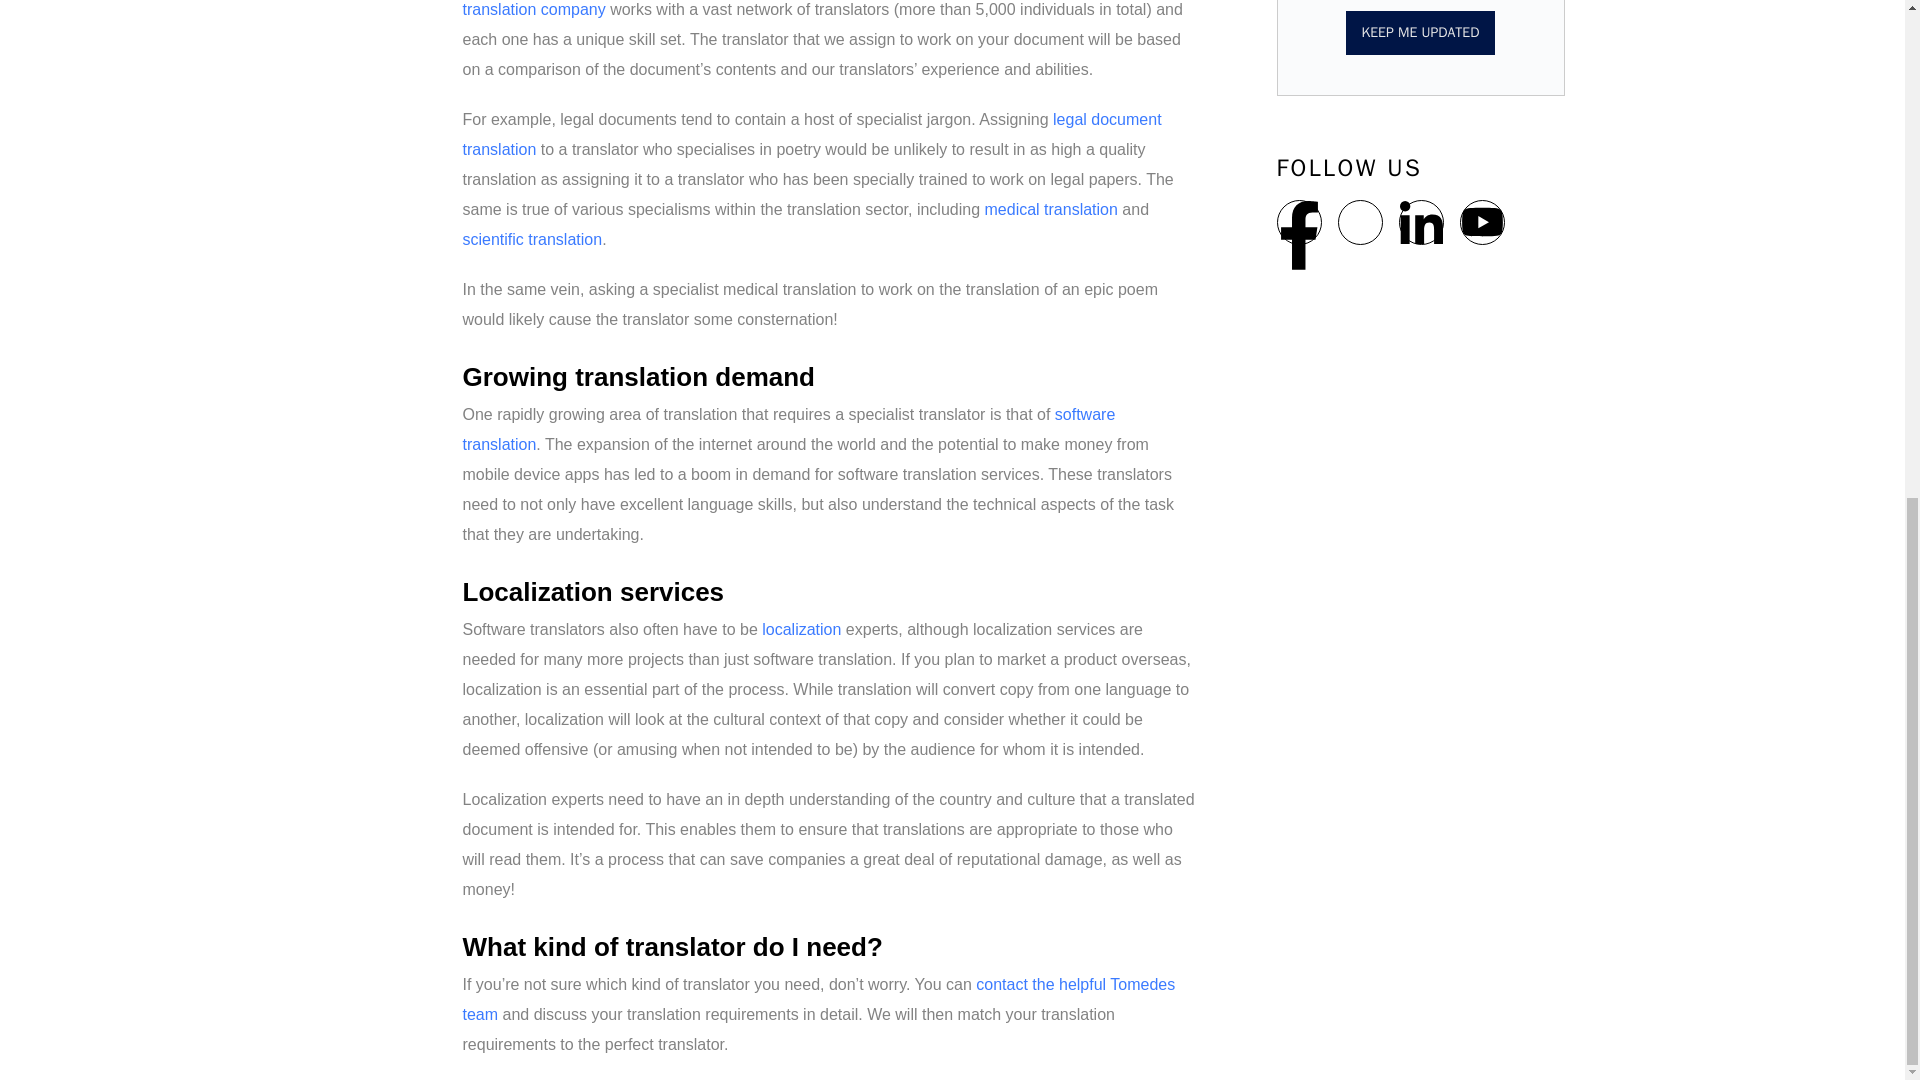 This screenshot has width=1920, height=1080. I want to click on scientific translation, so click(532, 240).